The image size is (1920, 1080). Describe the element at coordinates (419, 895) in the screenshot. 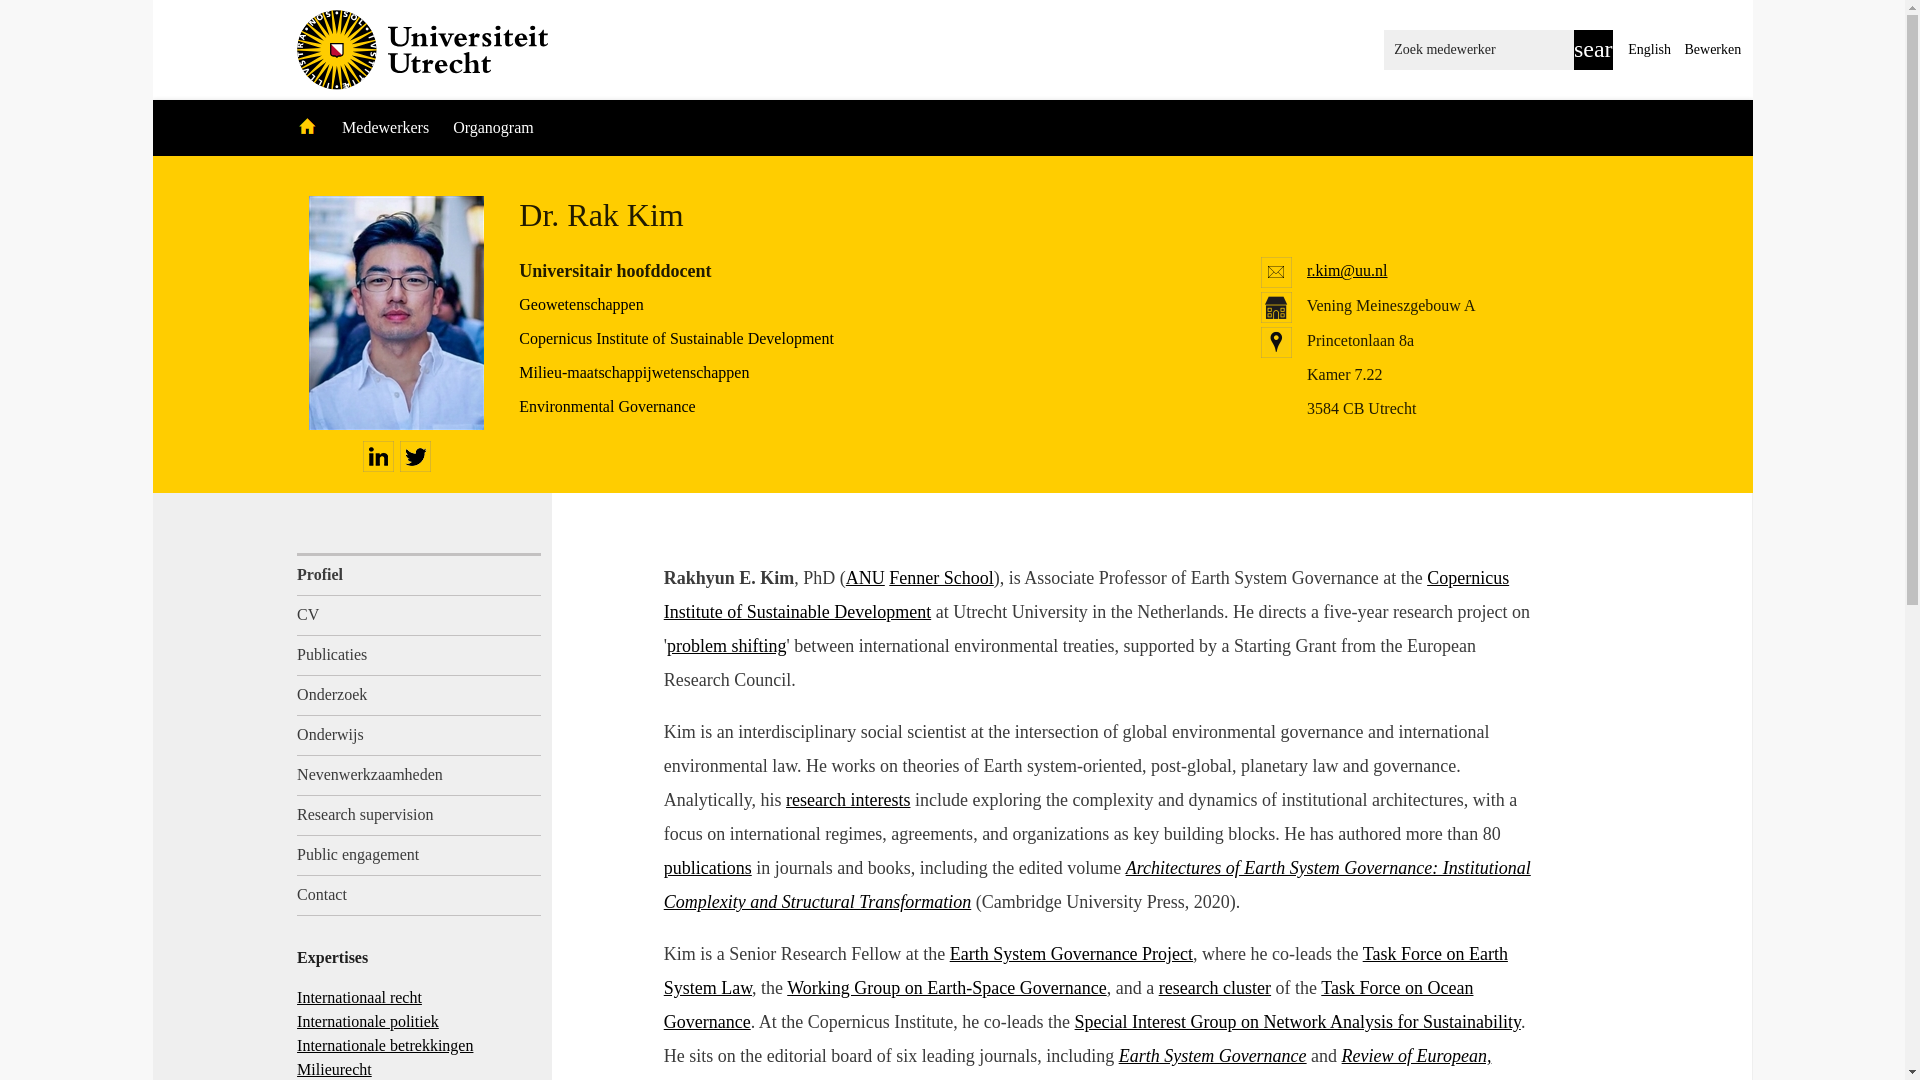

I see `Contact` at that location.